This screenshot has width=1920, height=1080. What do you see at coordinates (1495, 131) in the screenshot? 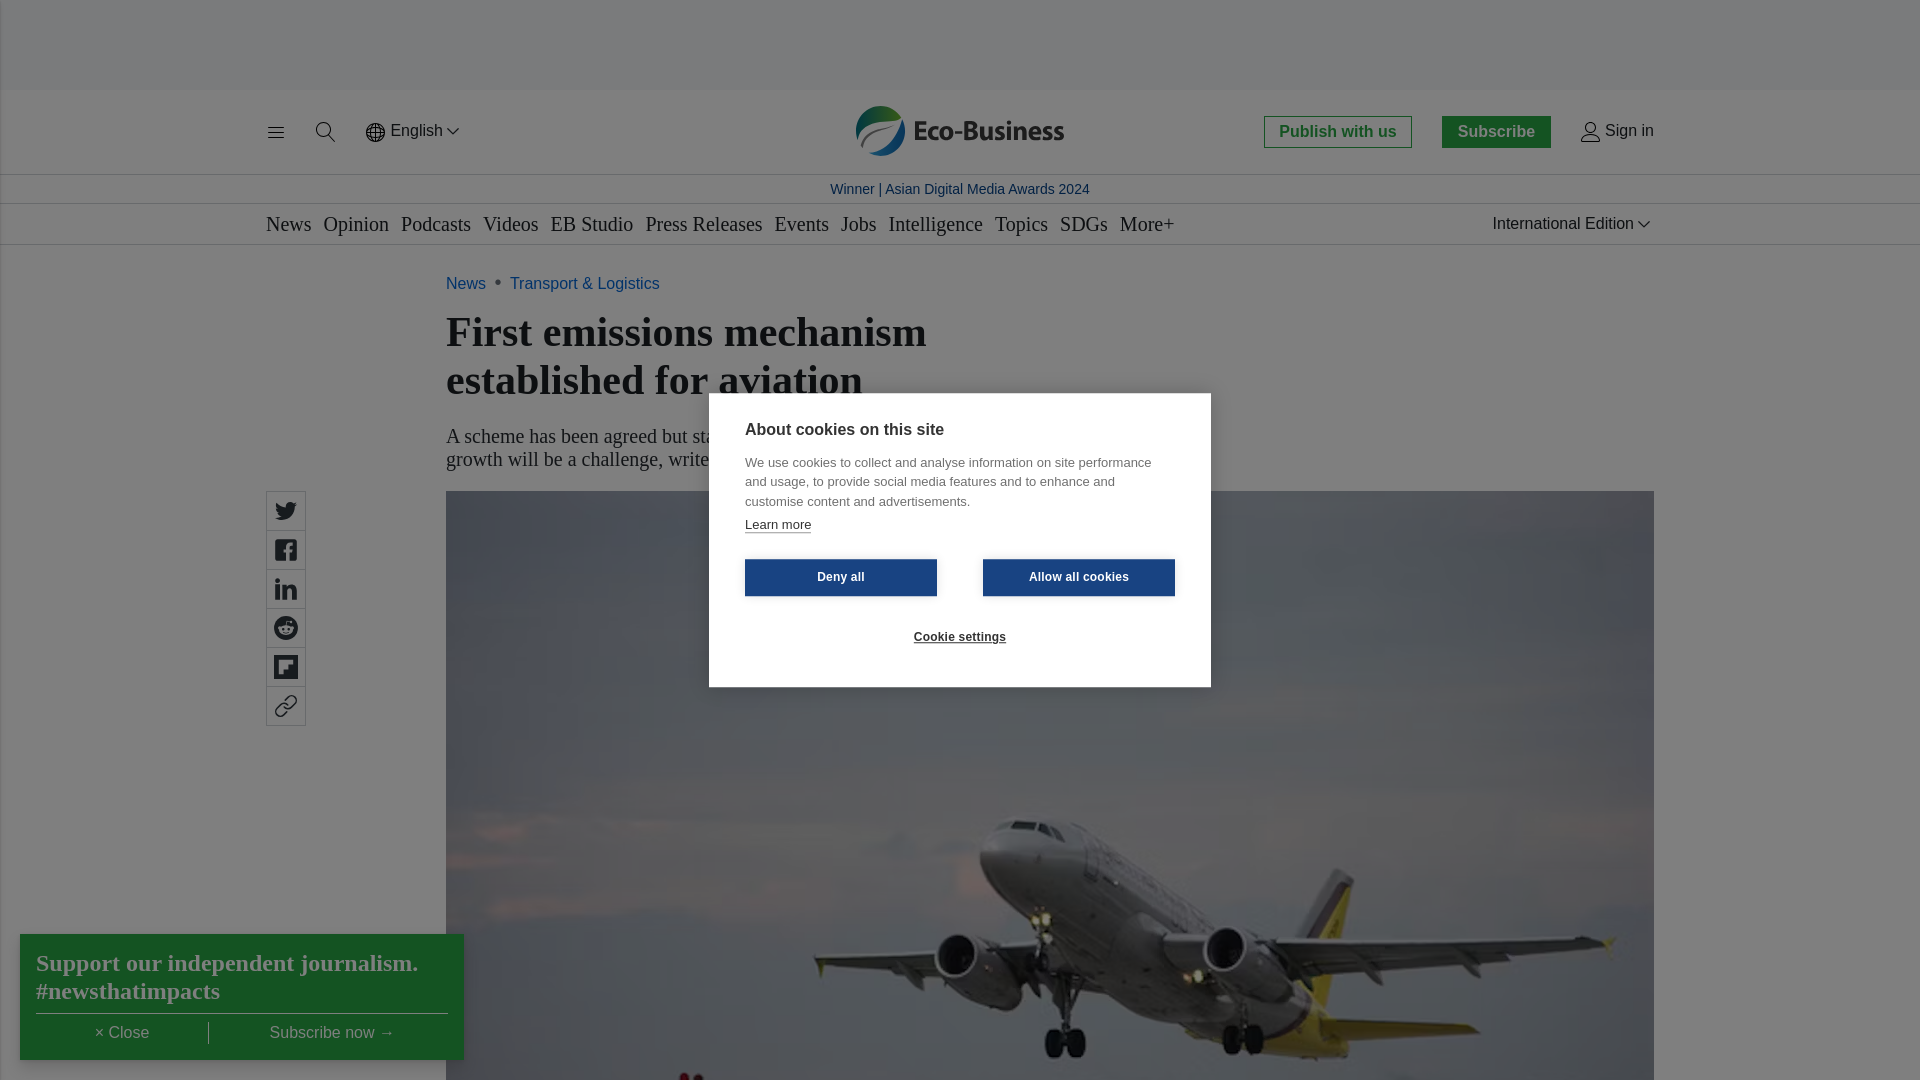
I see `Subscribe` at bounding box center [1495, 131].